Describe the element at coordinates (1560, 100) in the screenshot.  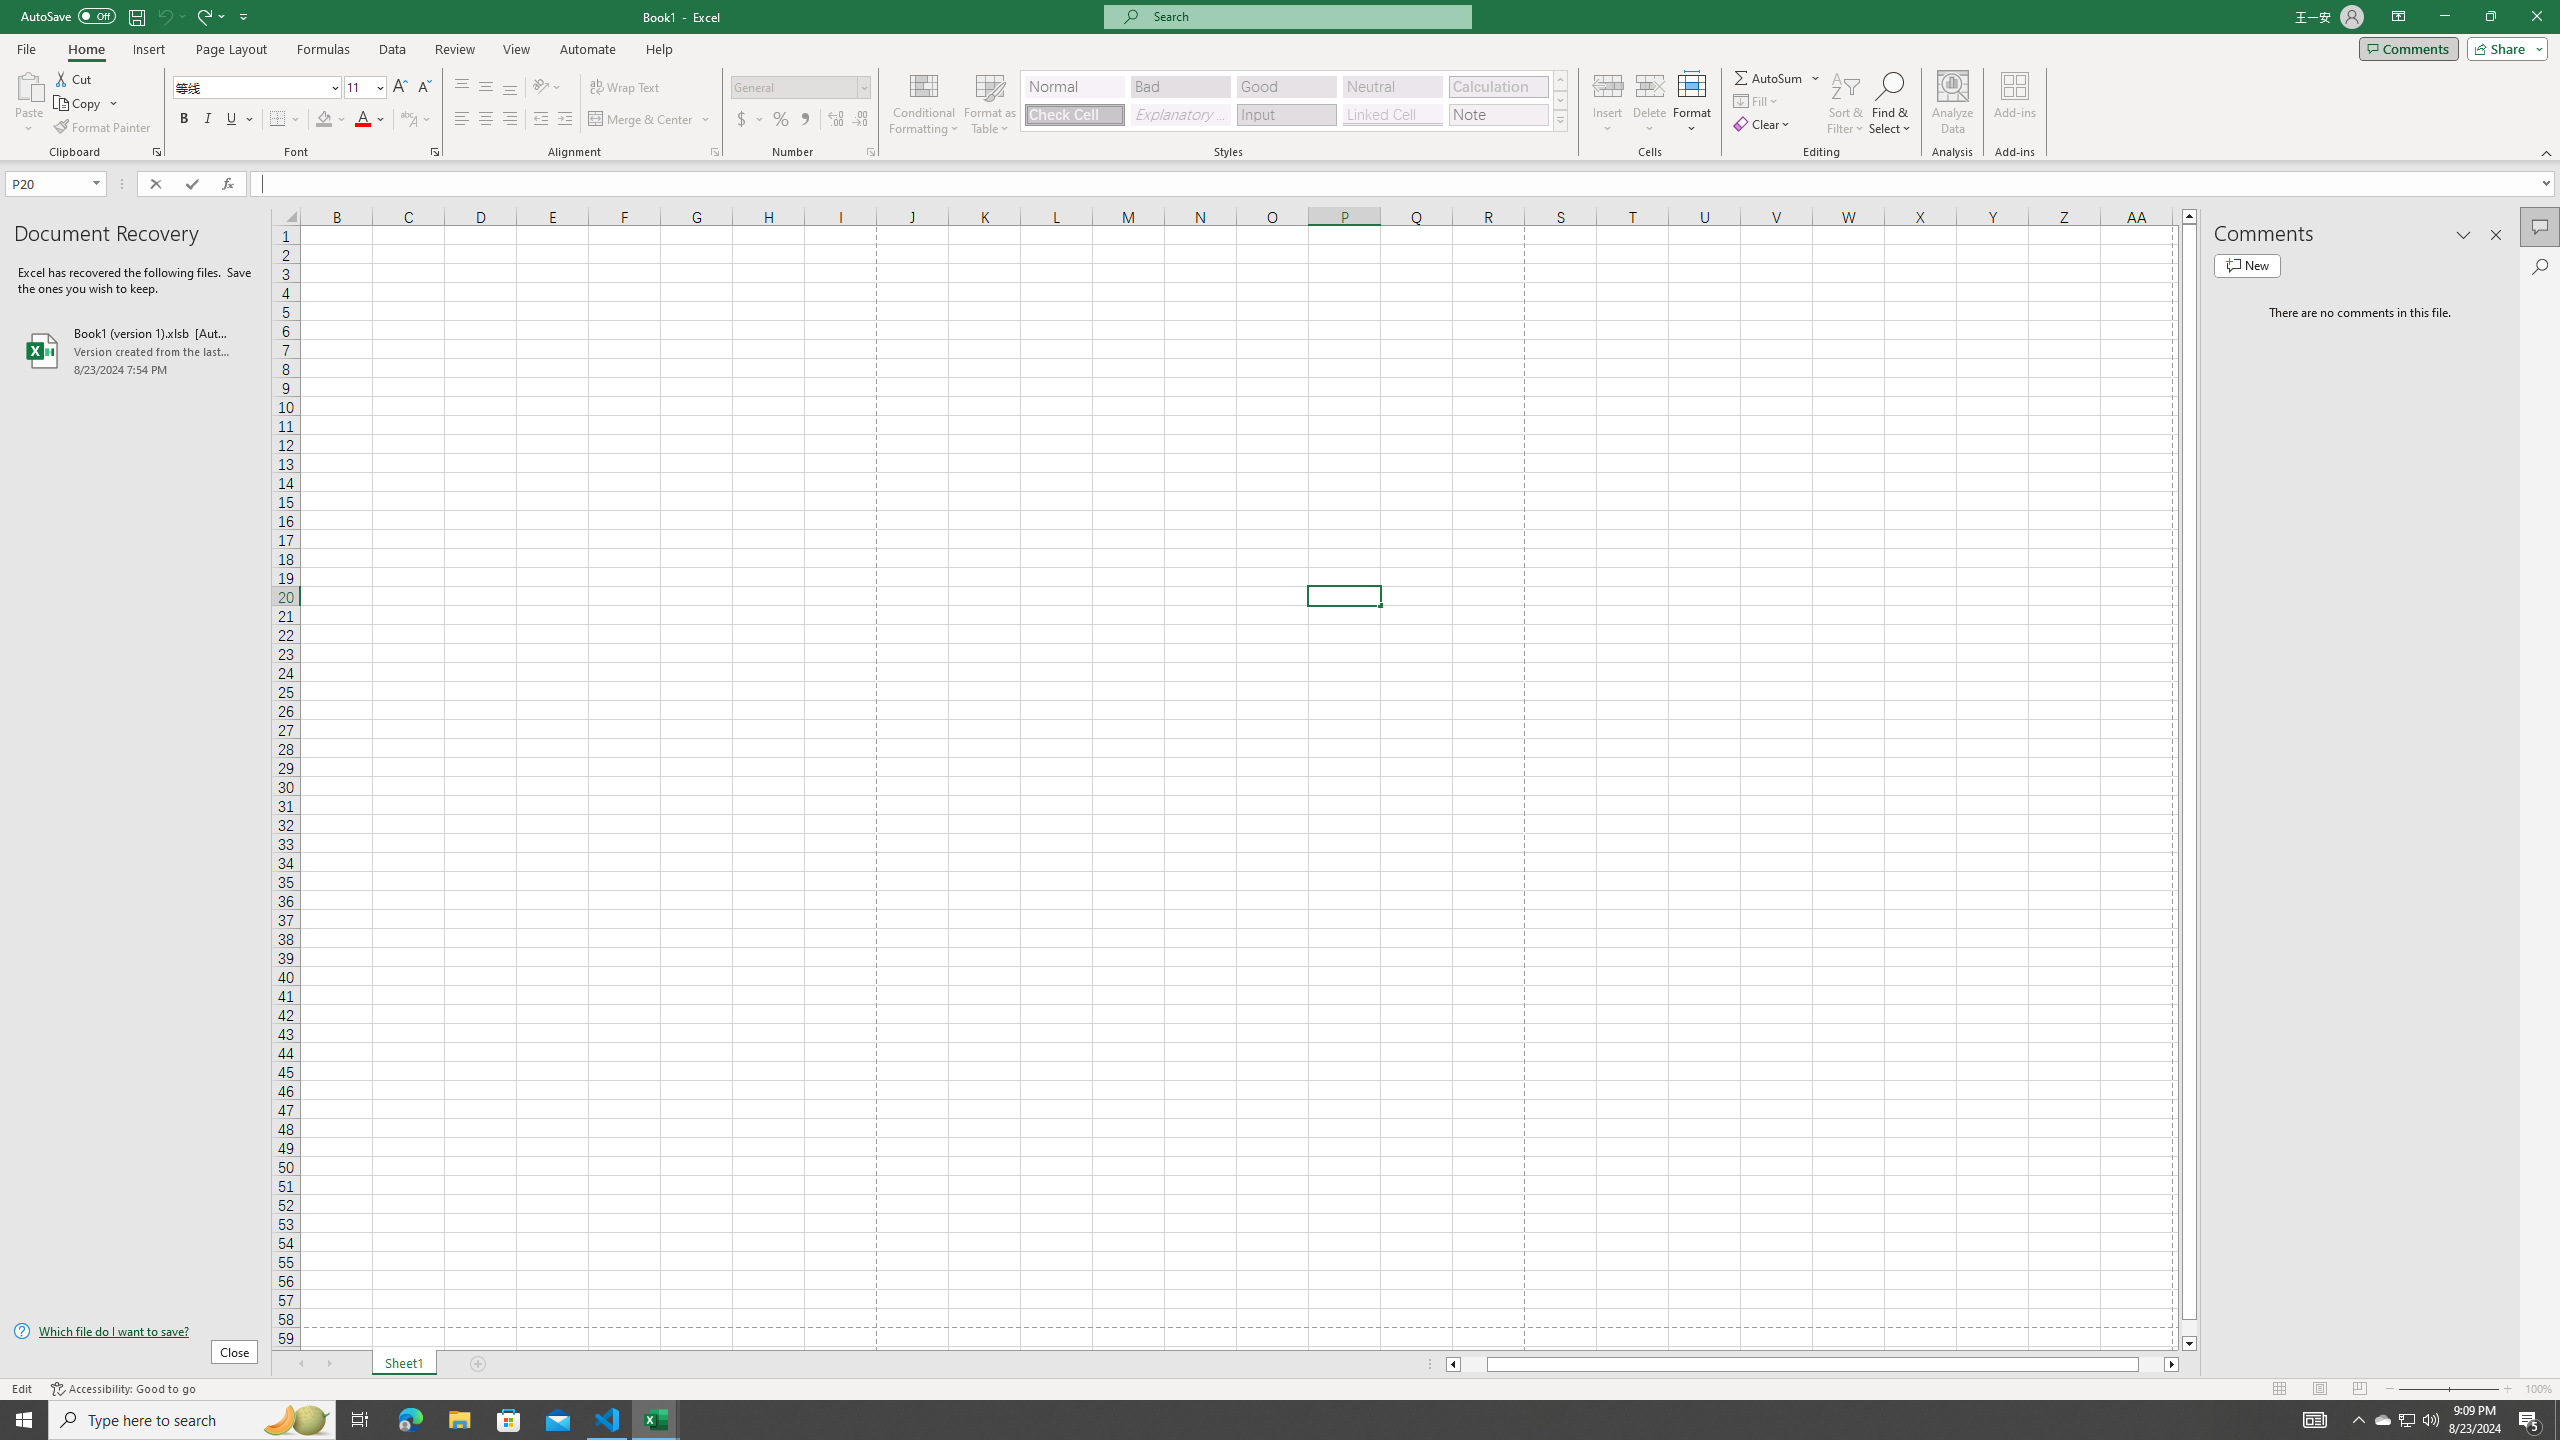
I see `Row Down` at that location.